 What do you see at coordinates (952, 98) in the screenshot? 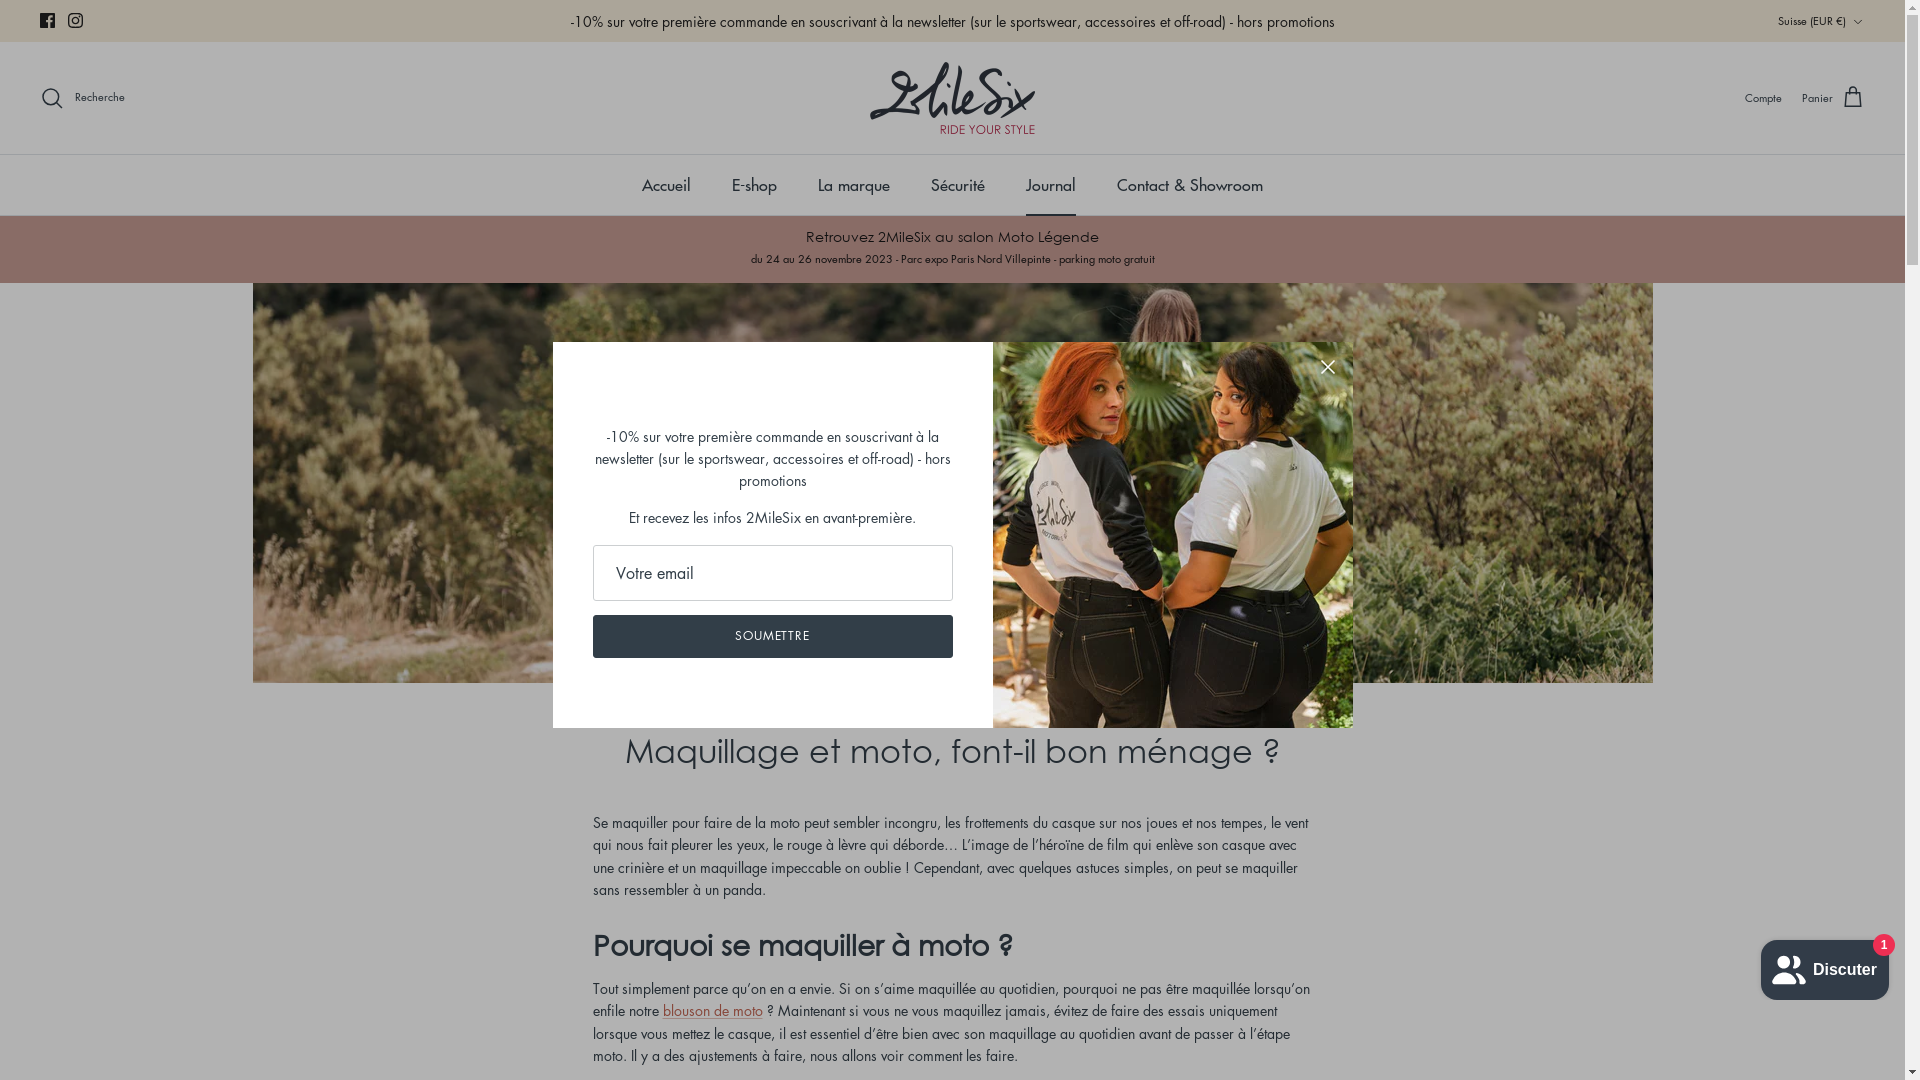
I see `2MileSix` at bounding box center [952, 98].